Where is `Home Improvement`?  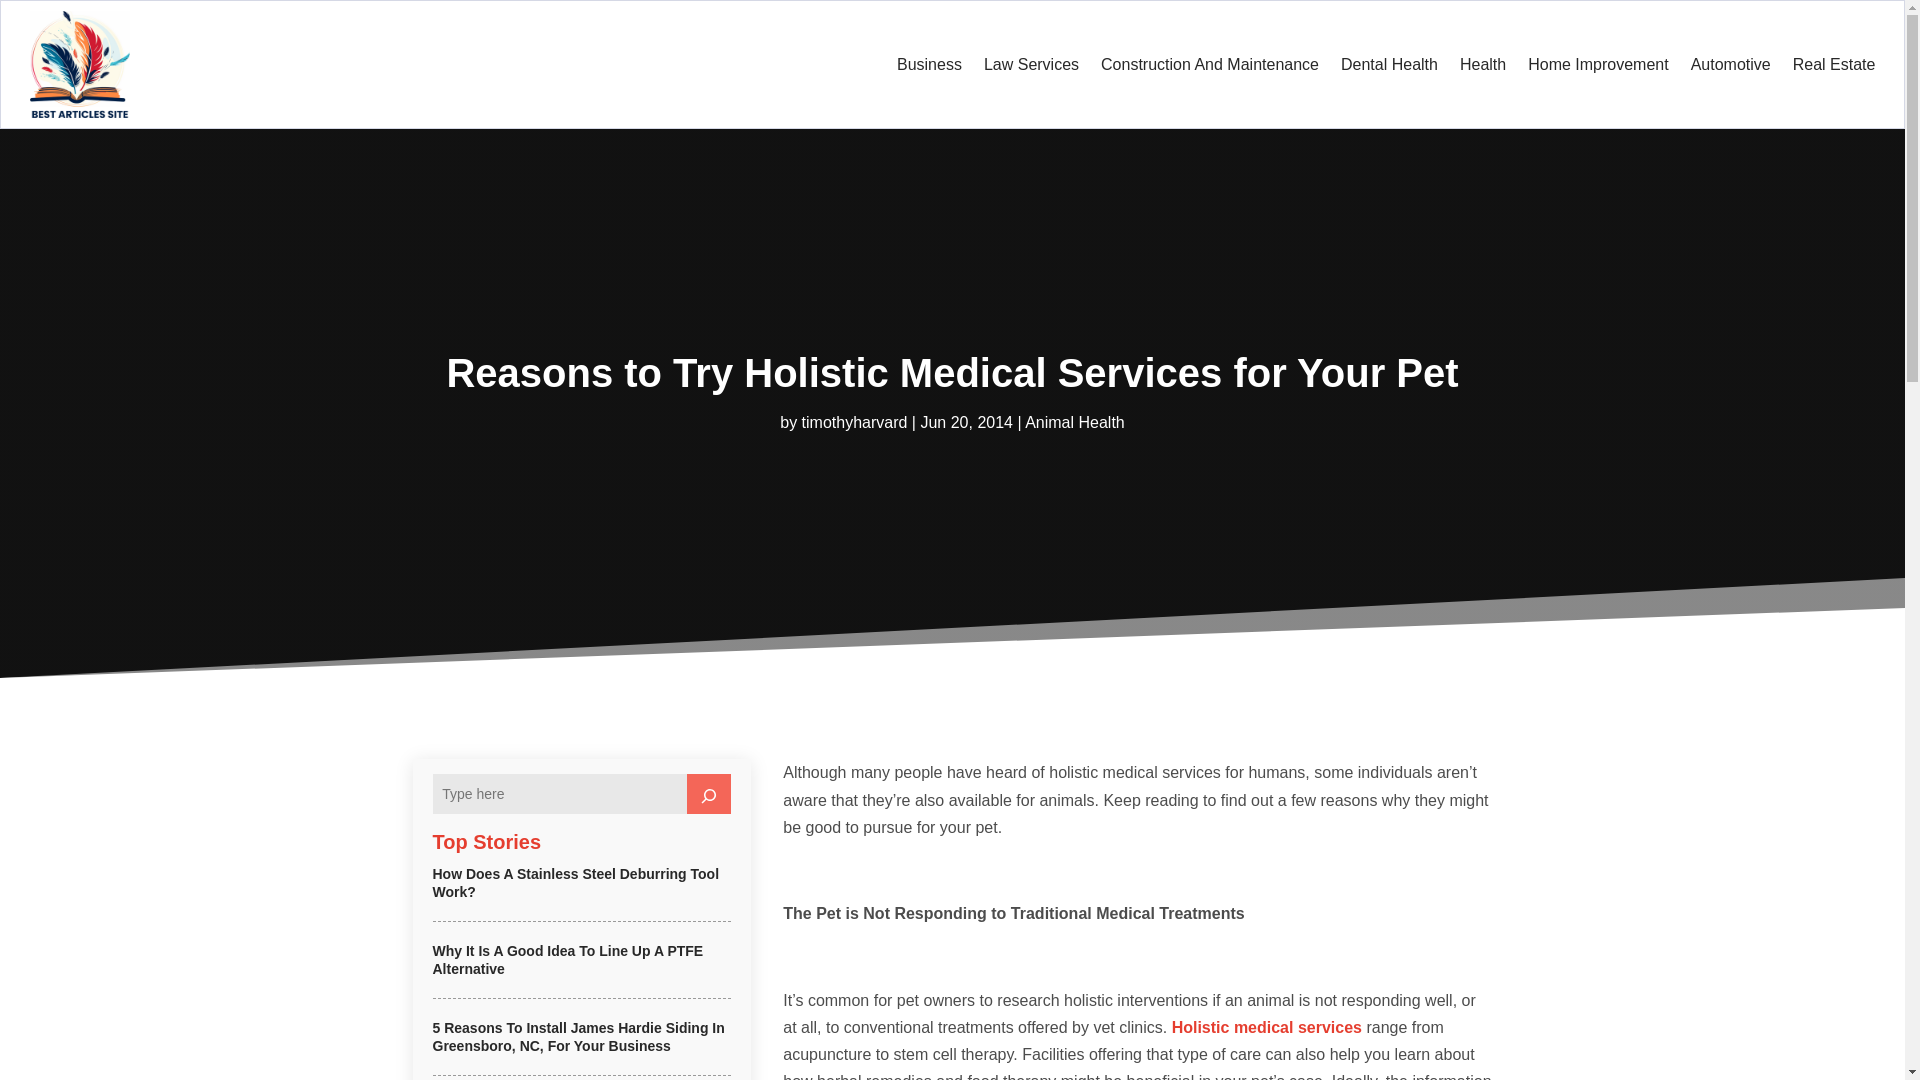
Home Improvement is located at coordinates (1598, 64).